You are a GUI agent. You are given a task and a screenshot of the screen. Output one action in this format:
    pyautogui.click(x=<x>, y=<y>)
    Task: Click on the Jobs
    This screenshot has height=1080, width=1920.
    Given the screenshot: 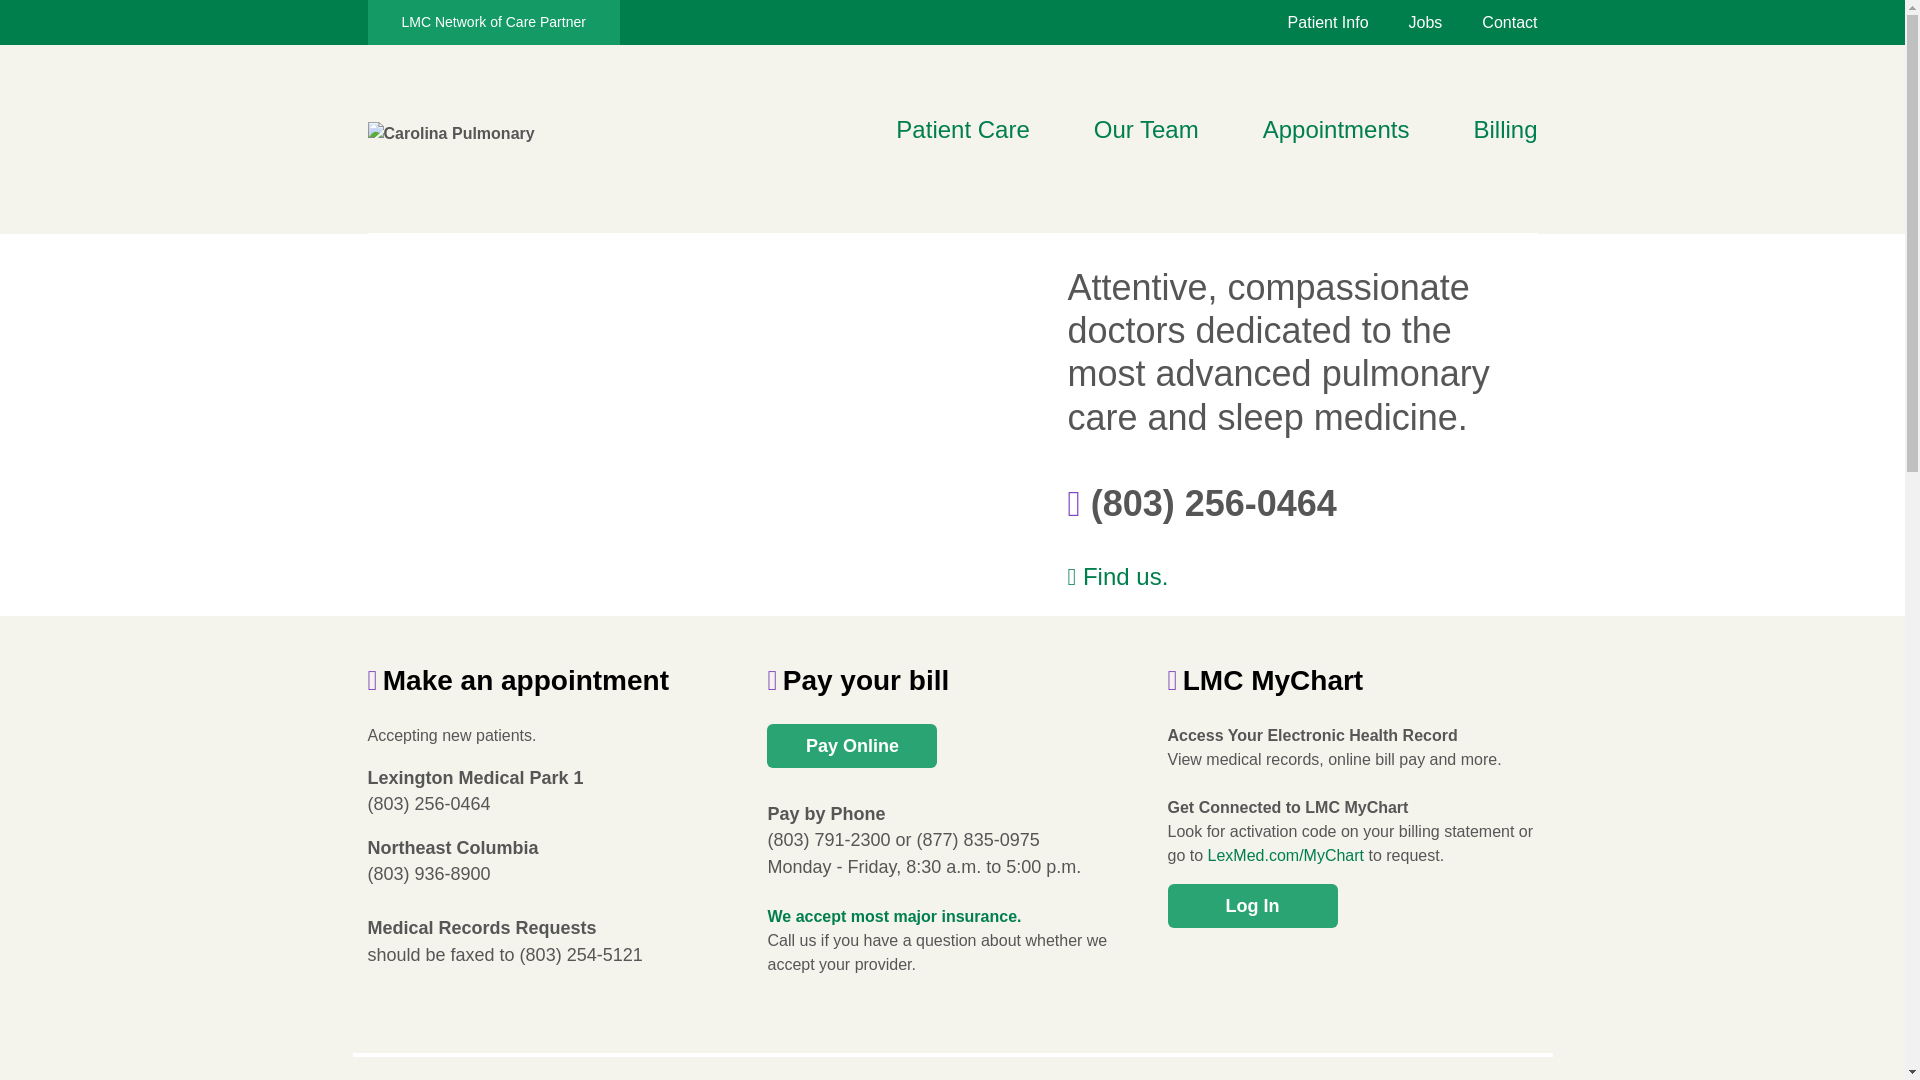 What is the action you would take?
    pyautogui.click(x=1406, y=22)
    